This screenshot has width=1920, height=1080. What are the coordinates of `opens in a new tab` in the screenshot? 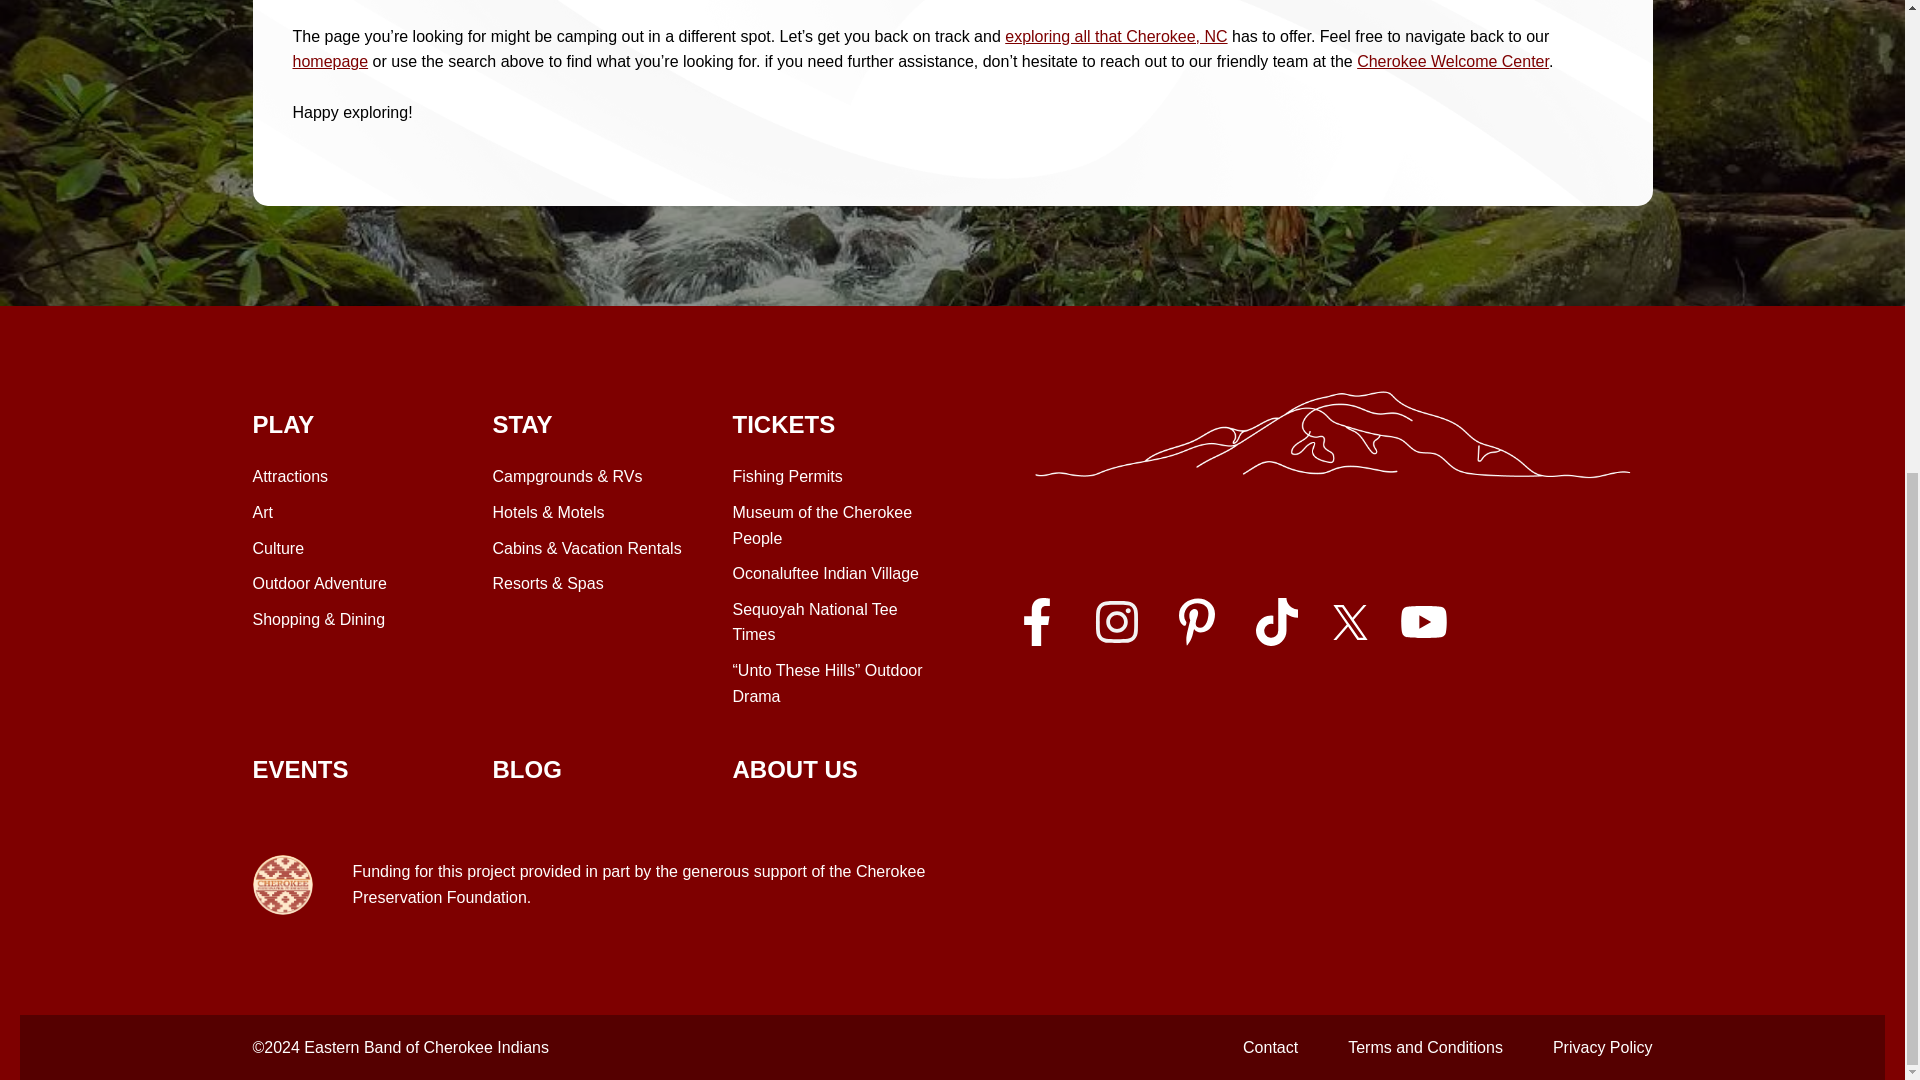 It's located at (1453, 61).